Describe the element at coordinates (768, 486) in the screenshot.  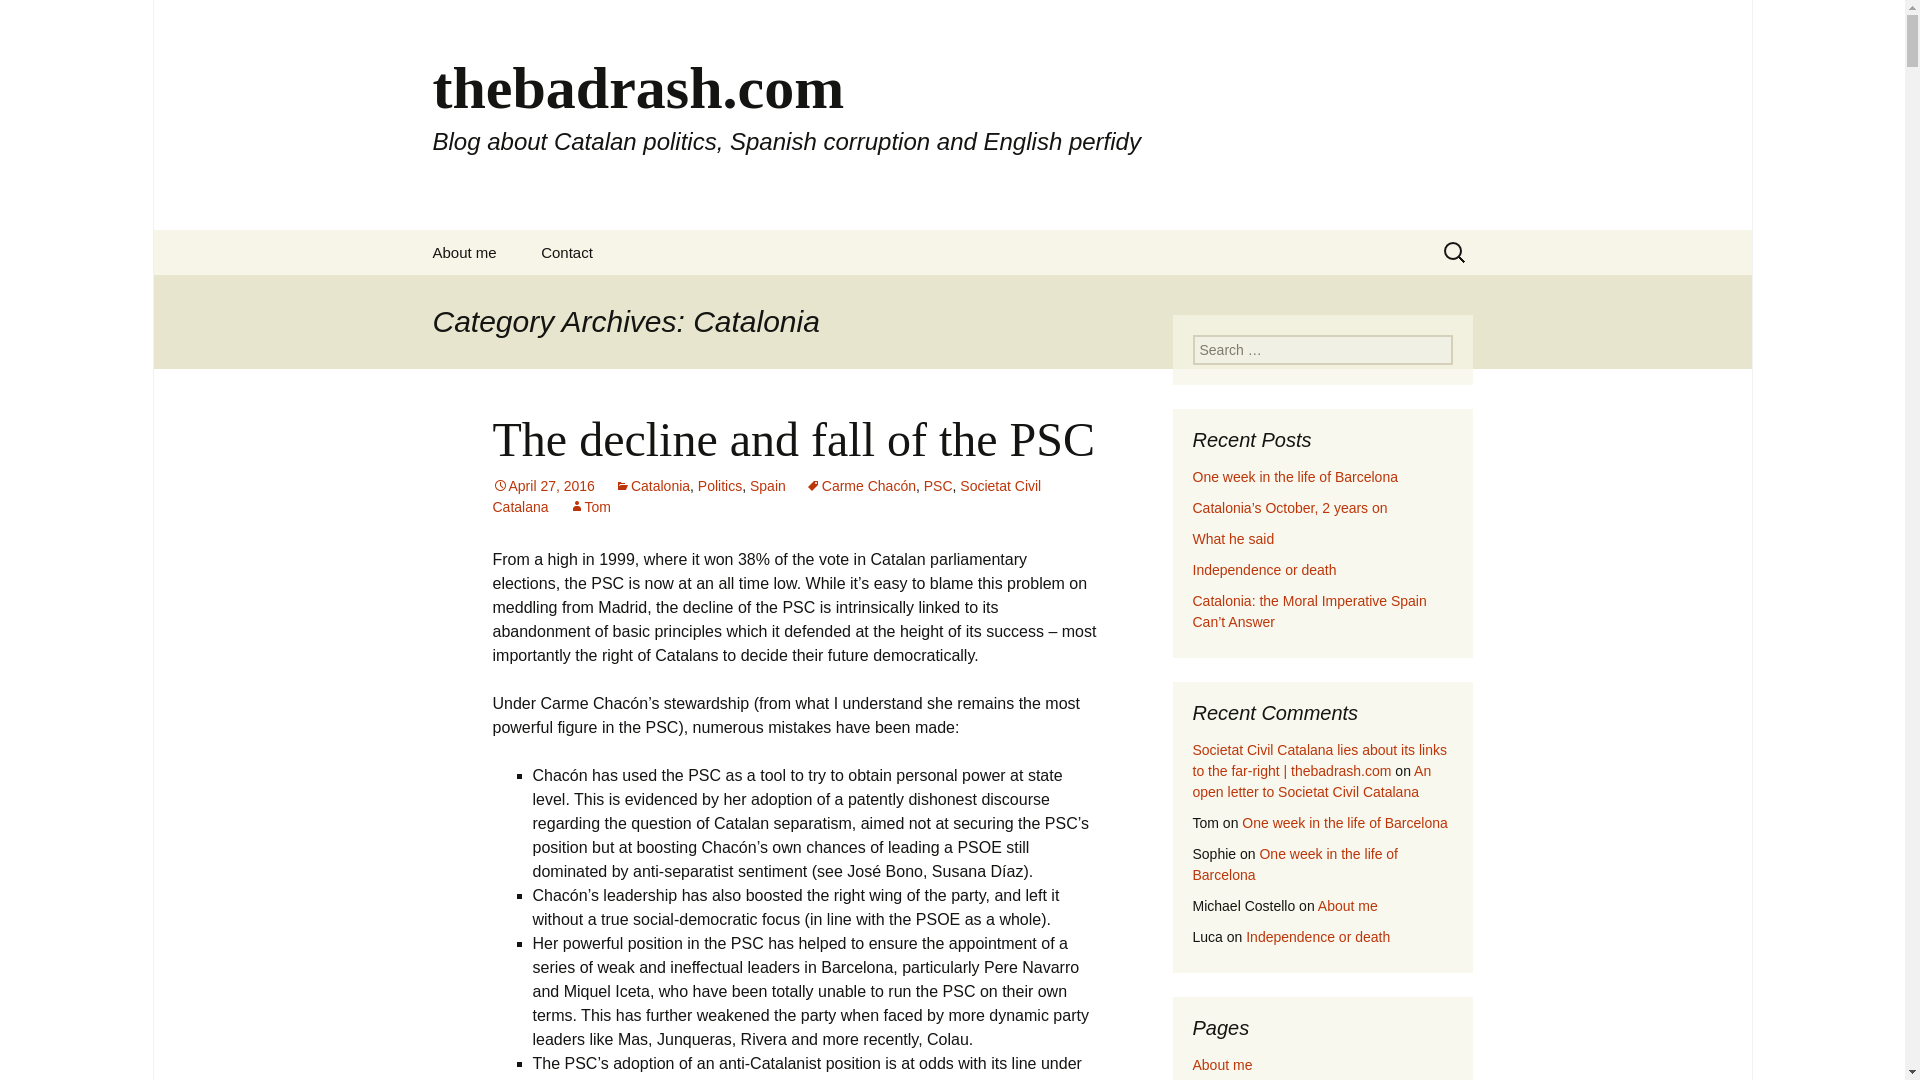
I see `Spain` at that location.